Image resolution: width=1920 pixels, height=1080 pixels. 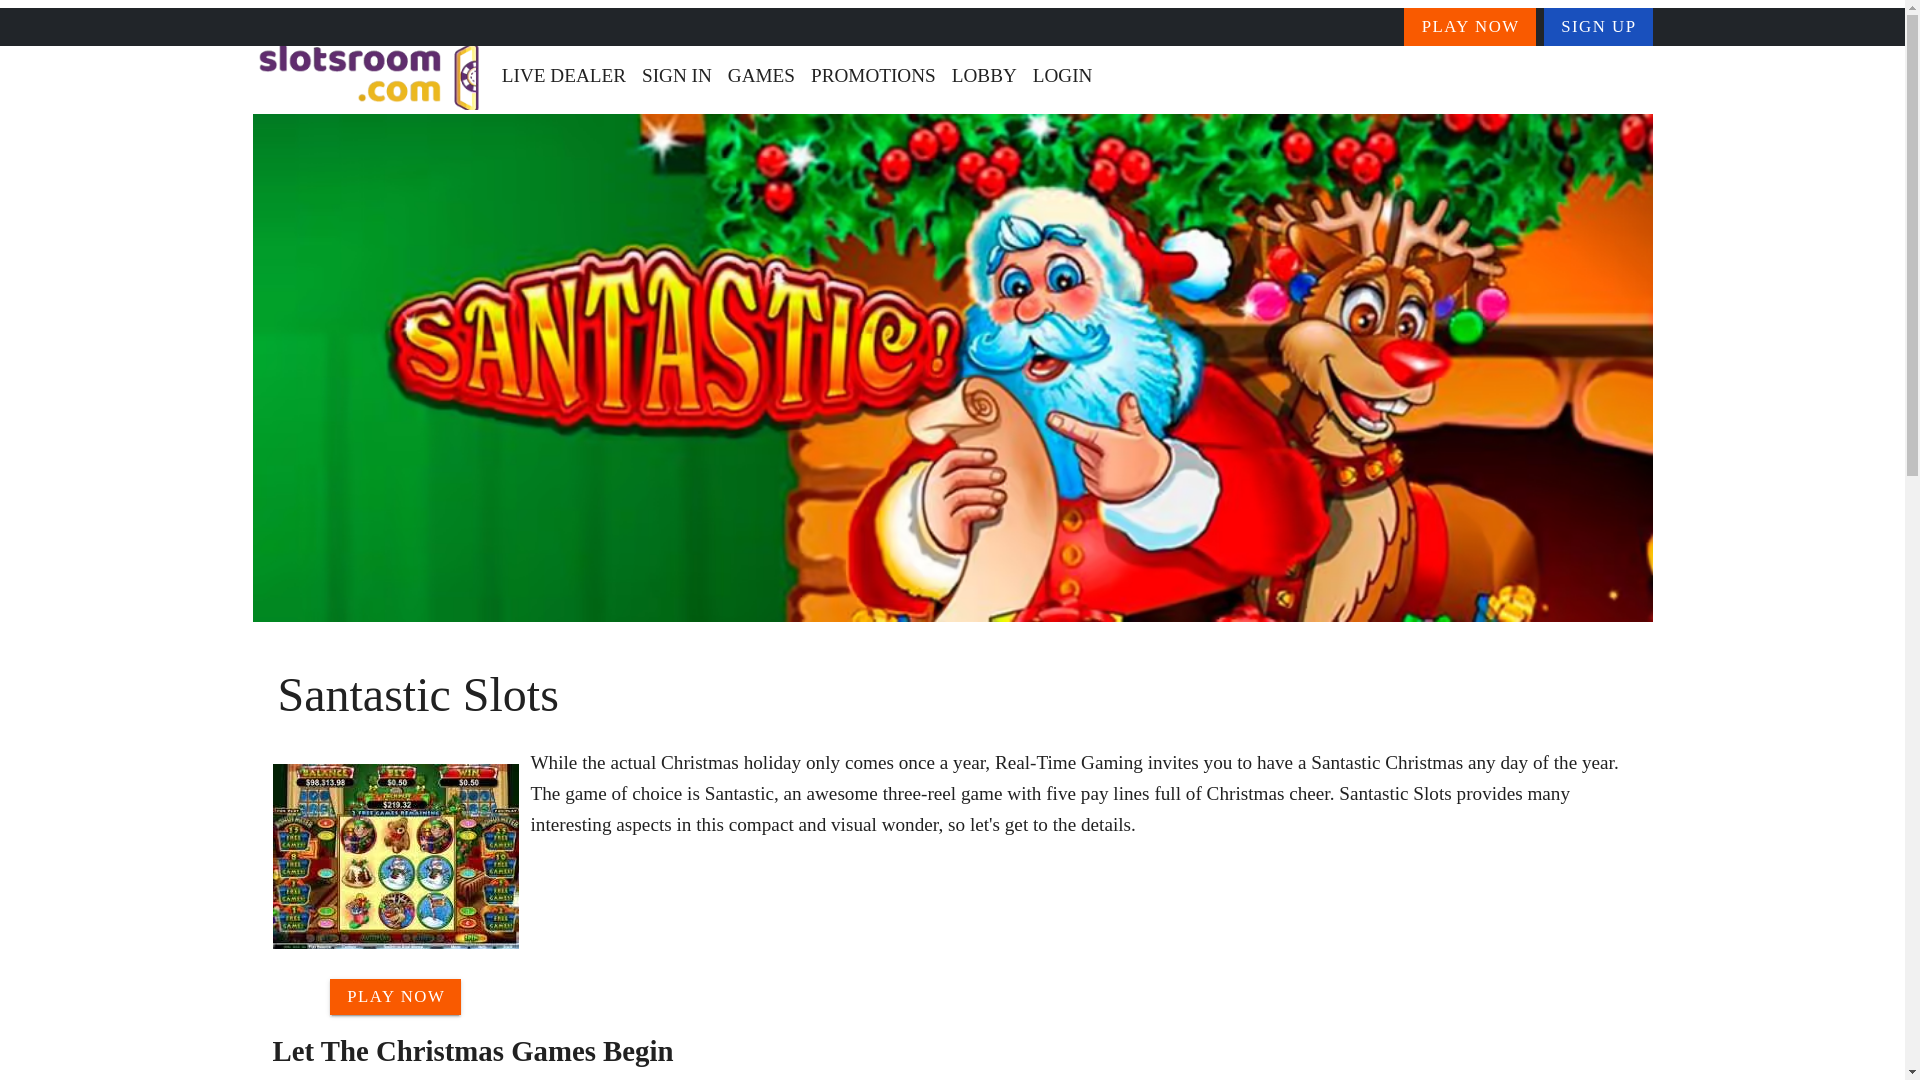 I want to click on PLAY NOW, so click(x=396, y=996).